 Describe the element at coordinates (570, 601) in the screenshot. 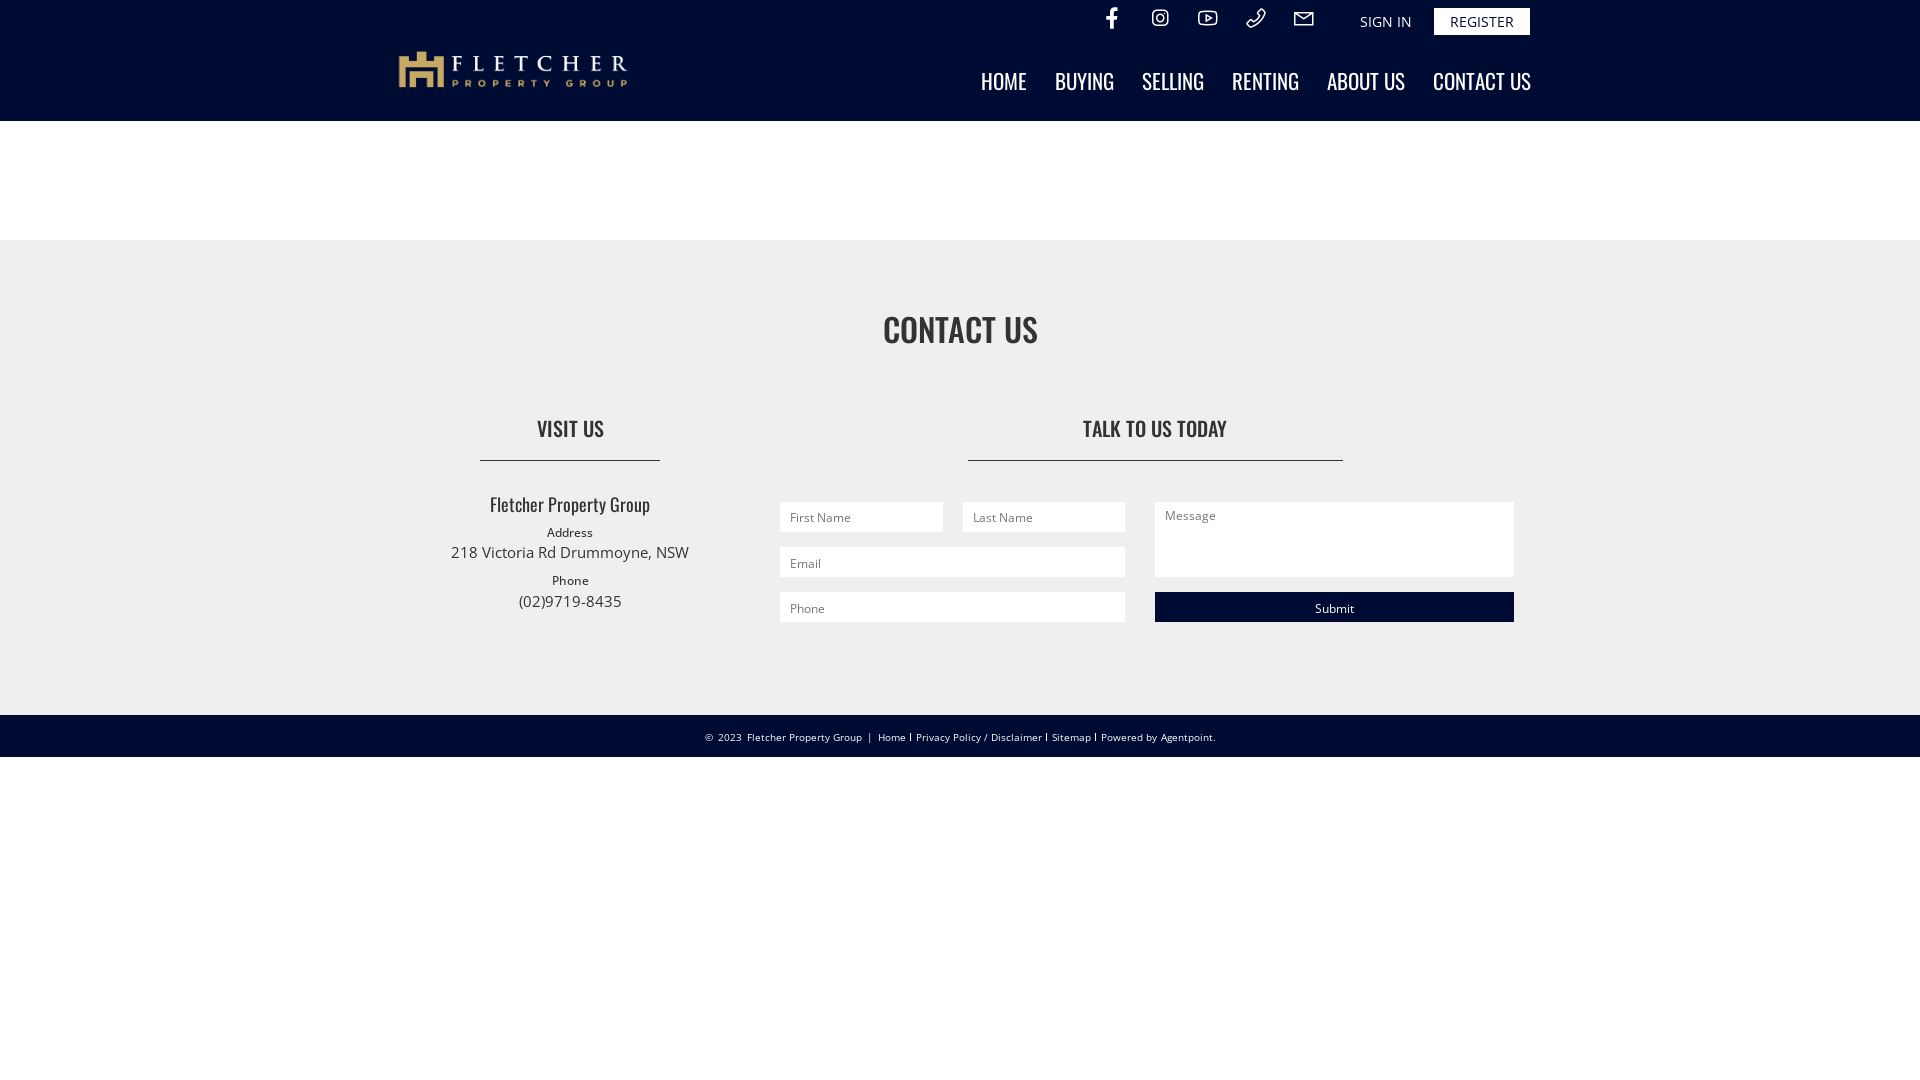

I see `(02)9719-8435` at that location.